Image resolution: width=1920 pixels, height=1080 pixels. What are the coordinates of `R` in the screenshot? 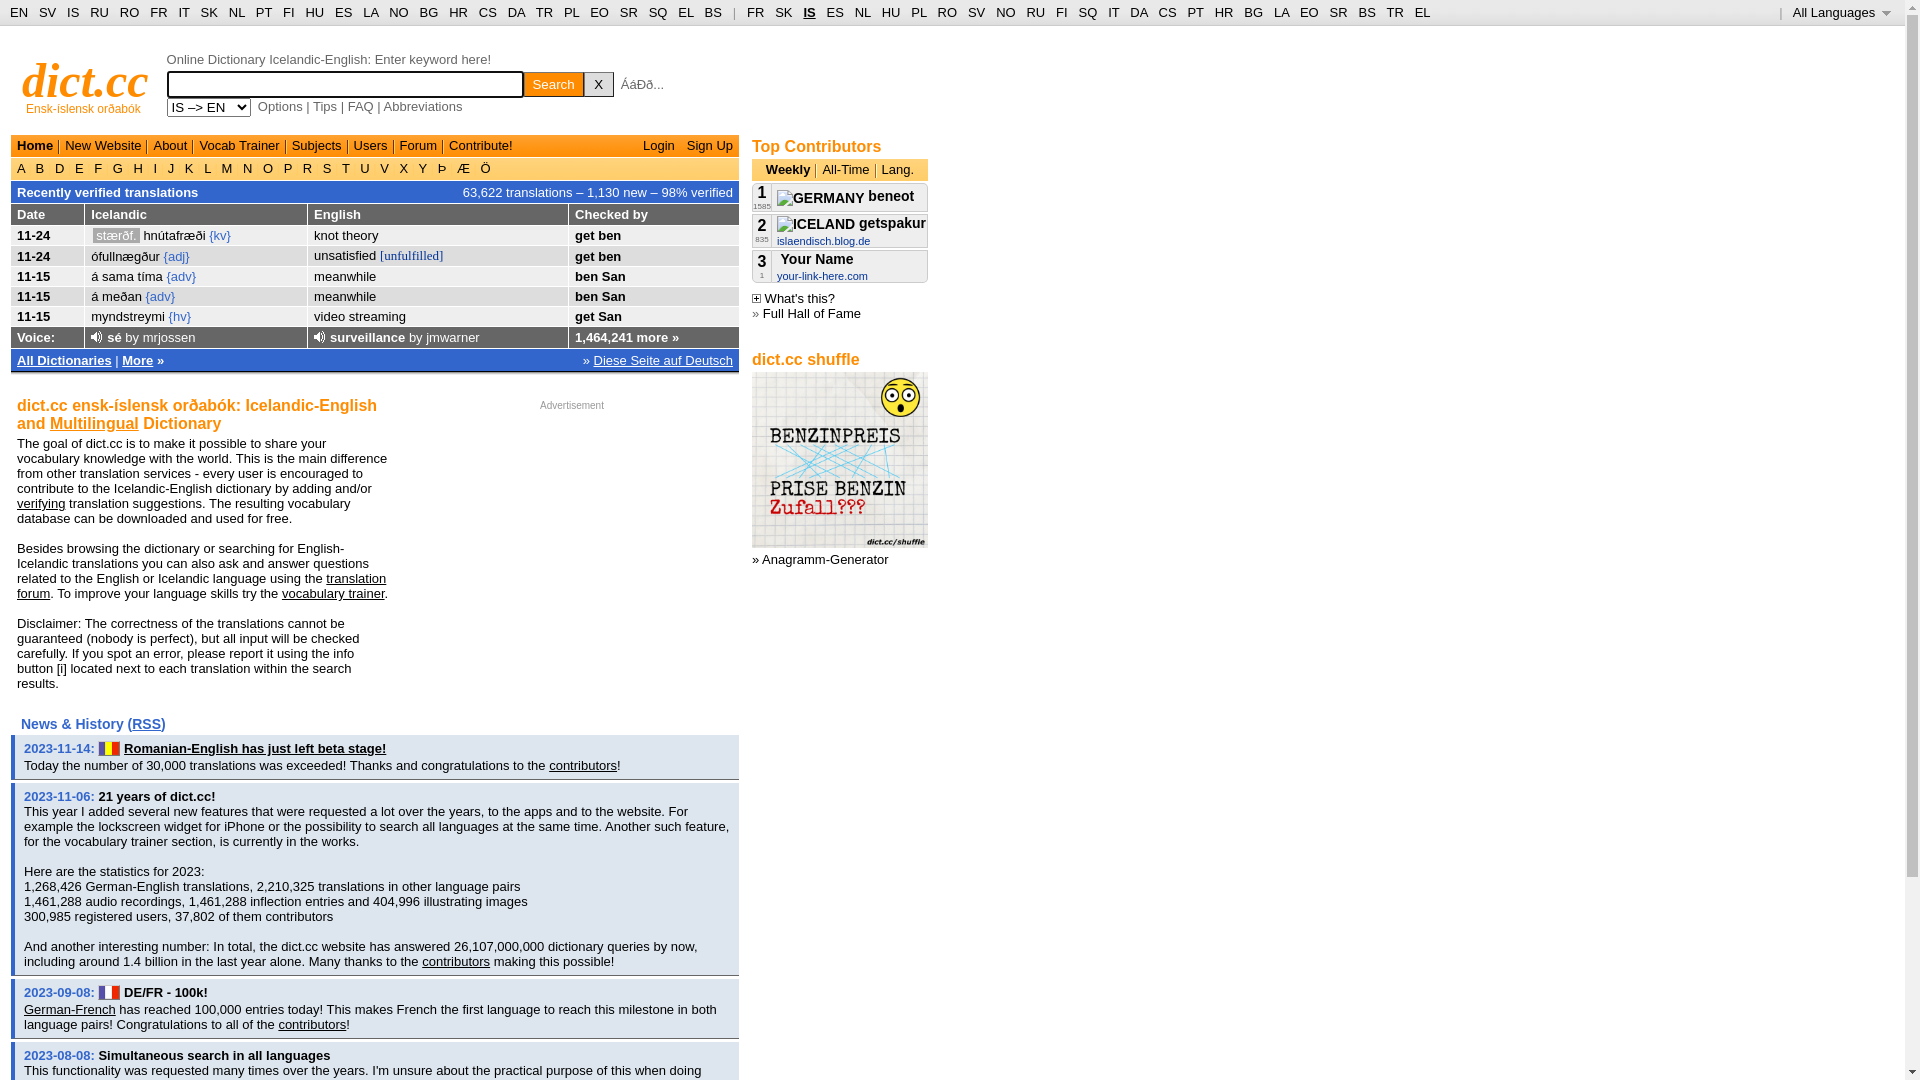 It's located at (308, 168).